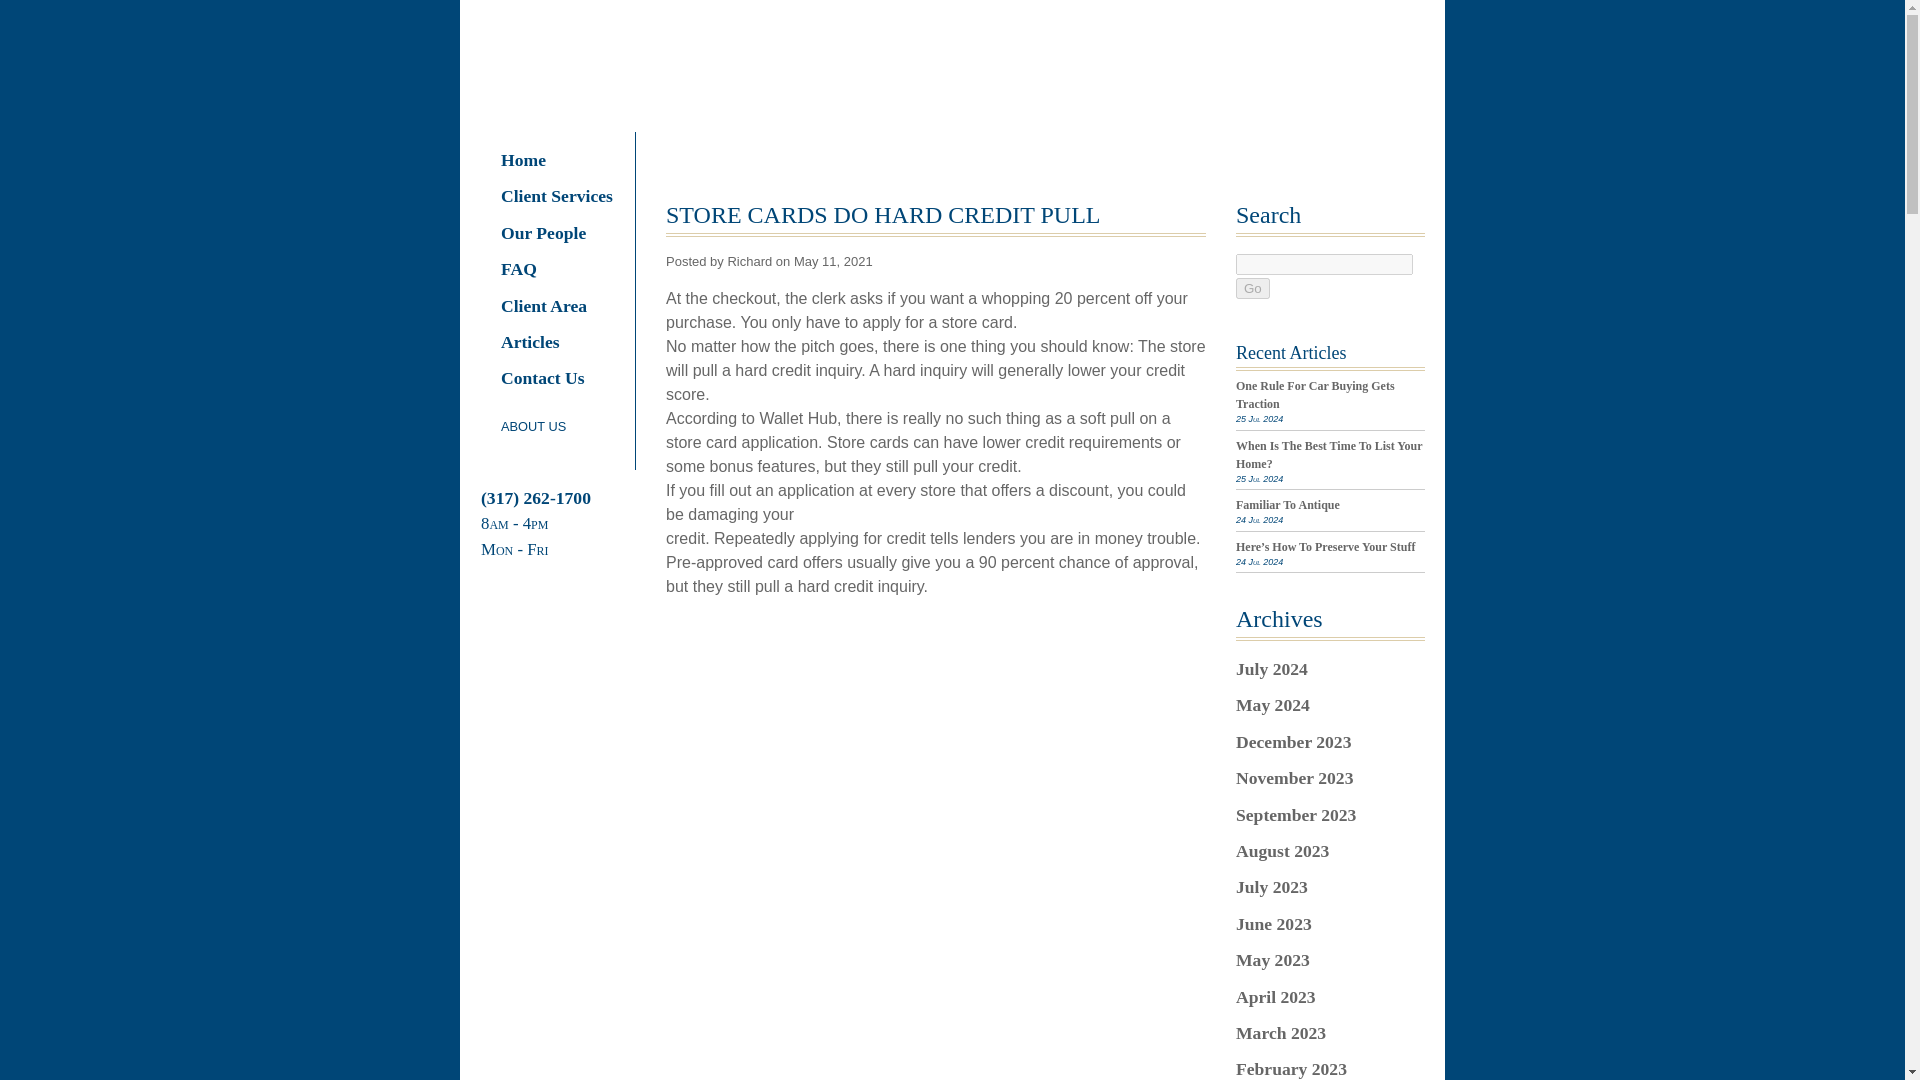 The image size is (1920, 1080). Describe the element at coordinates (1316, 395) in the screenshot. I see `Permanent link to One Rule For Car Buying Gets Traction` at that location.